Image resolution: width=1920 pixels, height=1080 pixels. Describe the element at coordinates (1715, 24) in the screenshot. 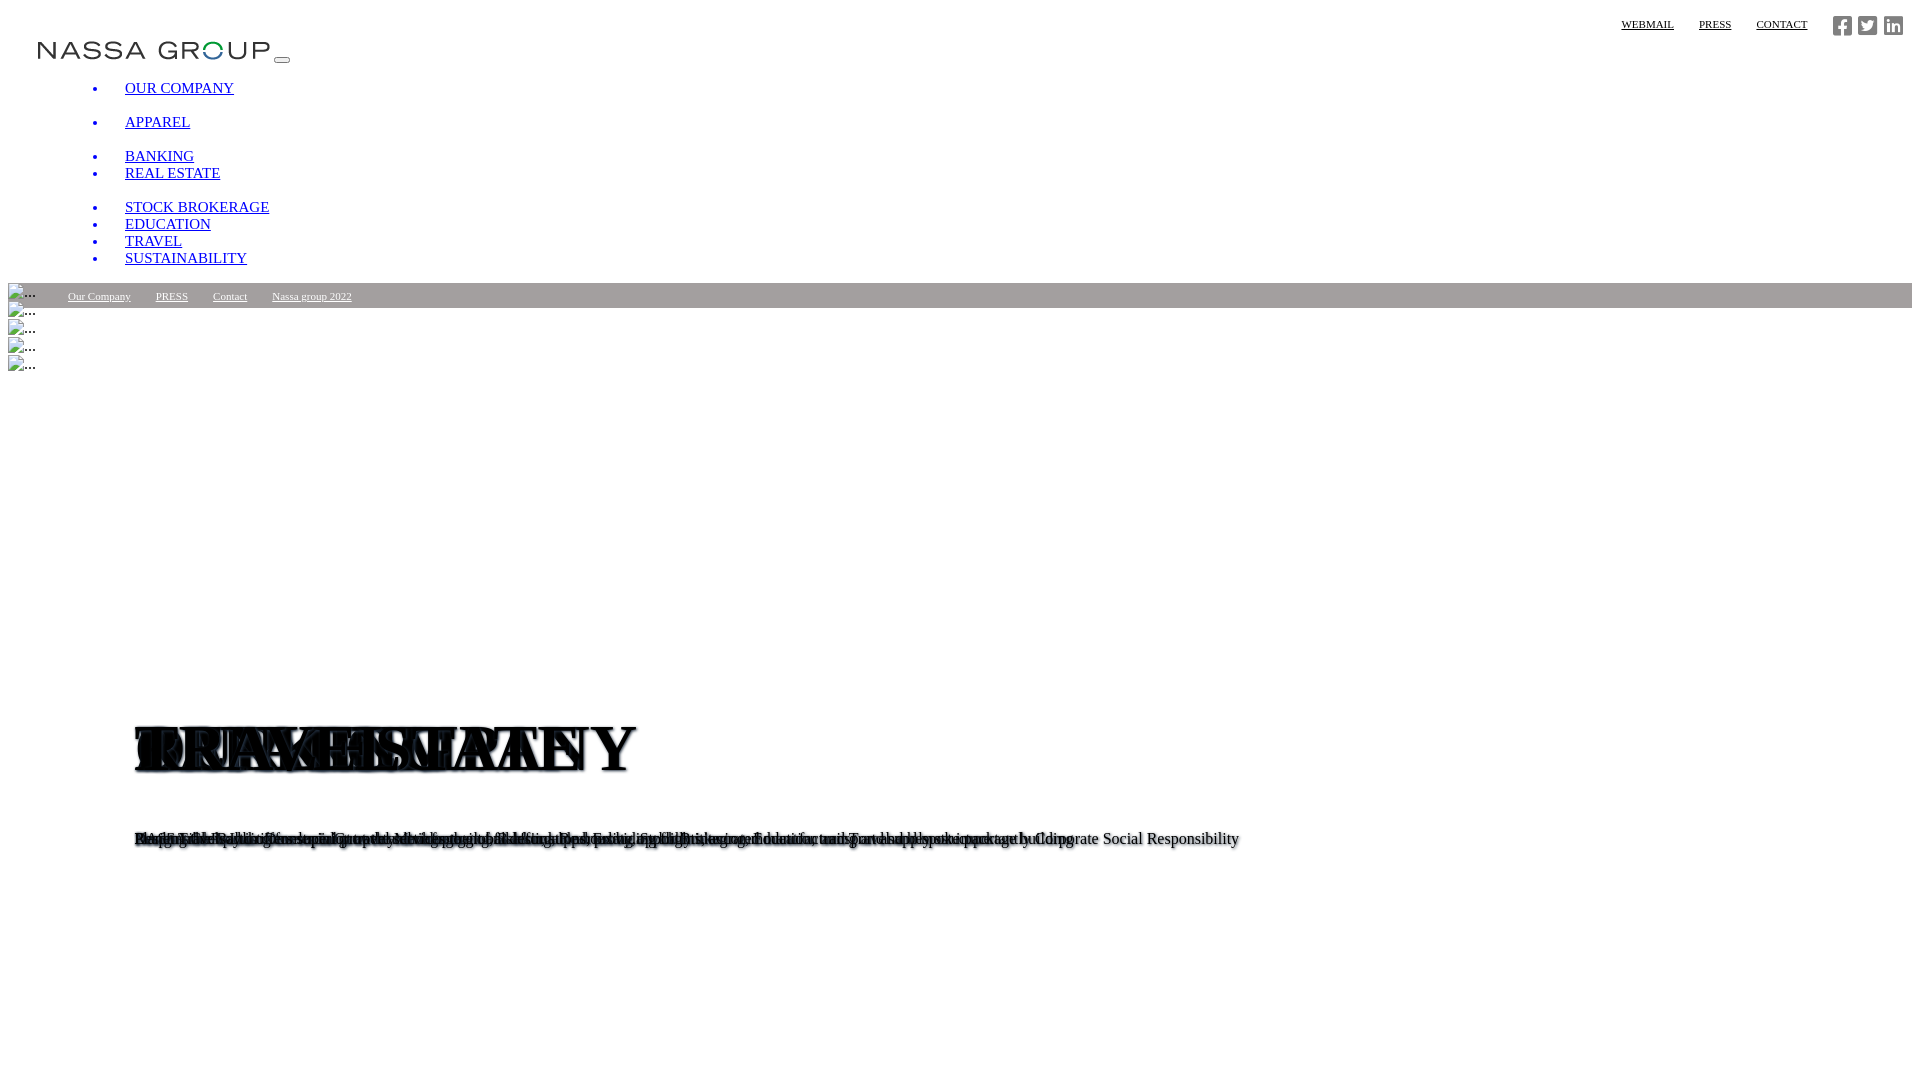

I see `PRESS` at that location.